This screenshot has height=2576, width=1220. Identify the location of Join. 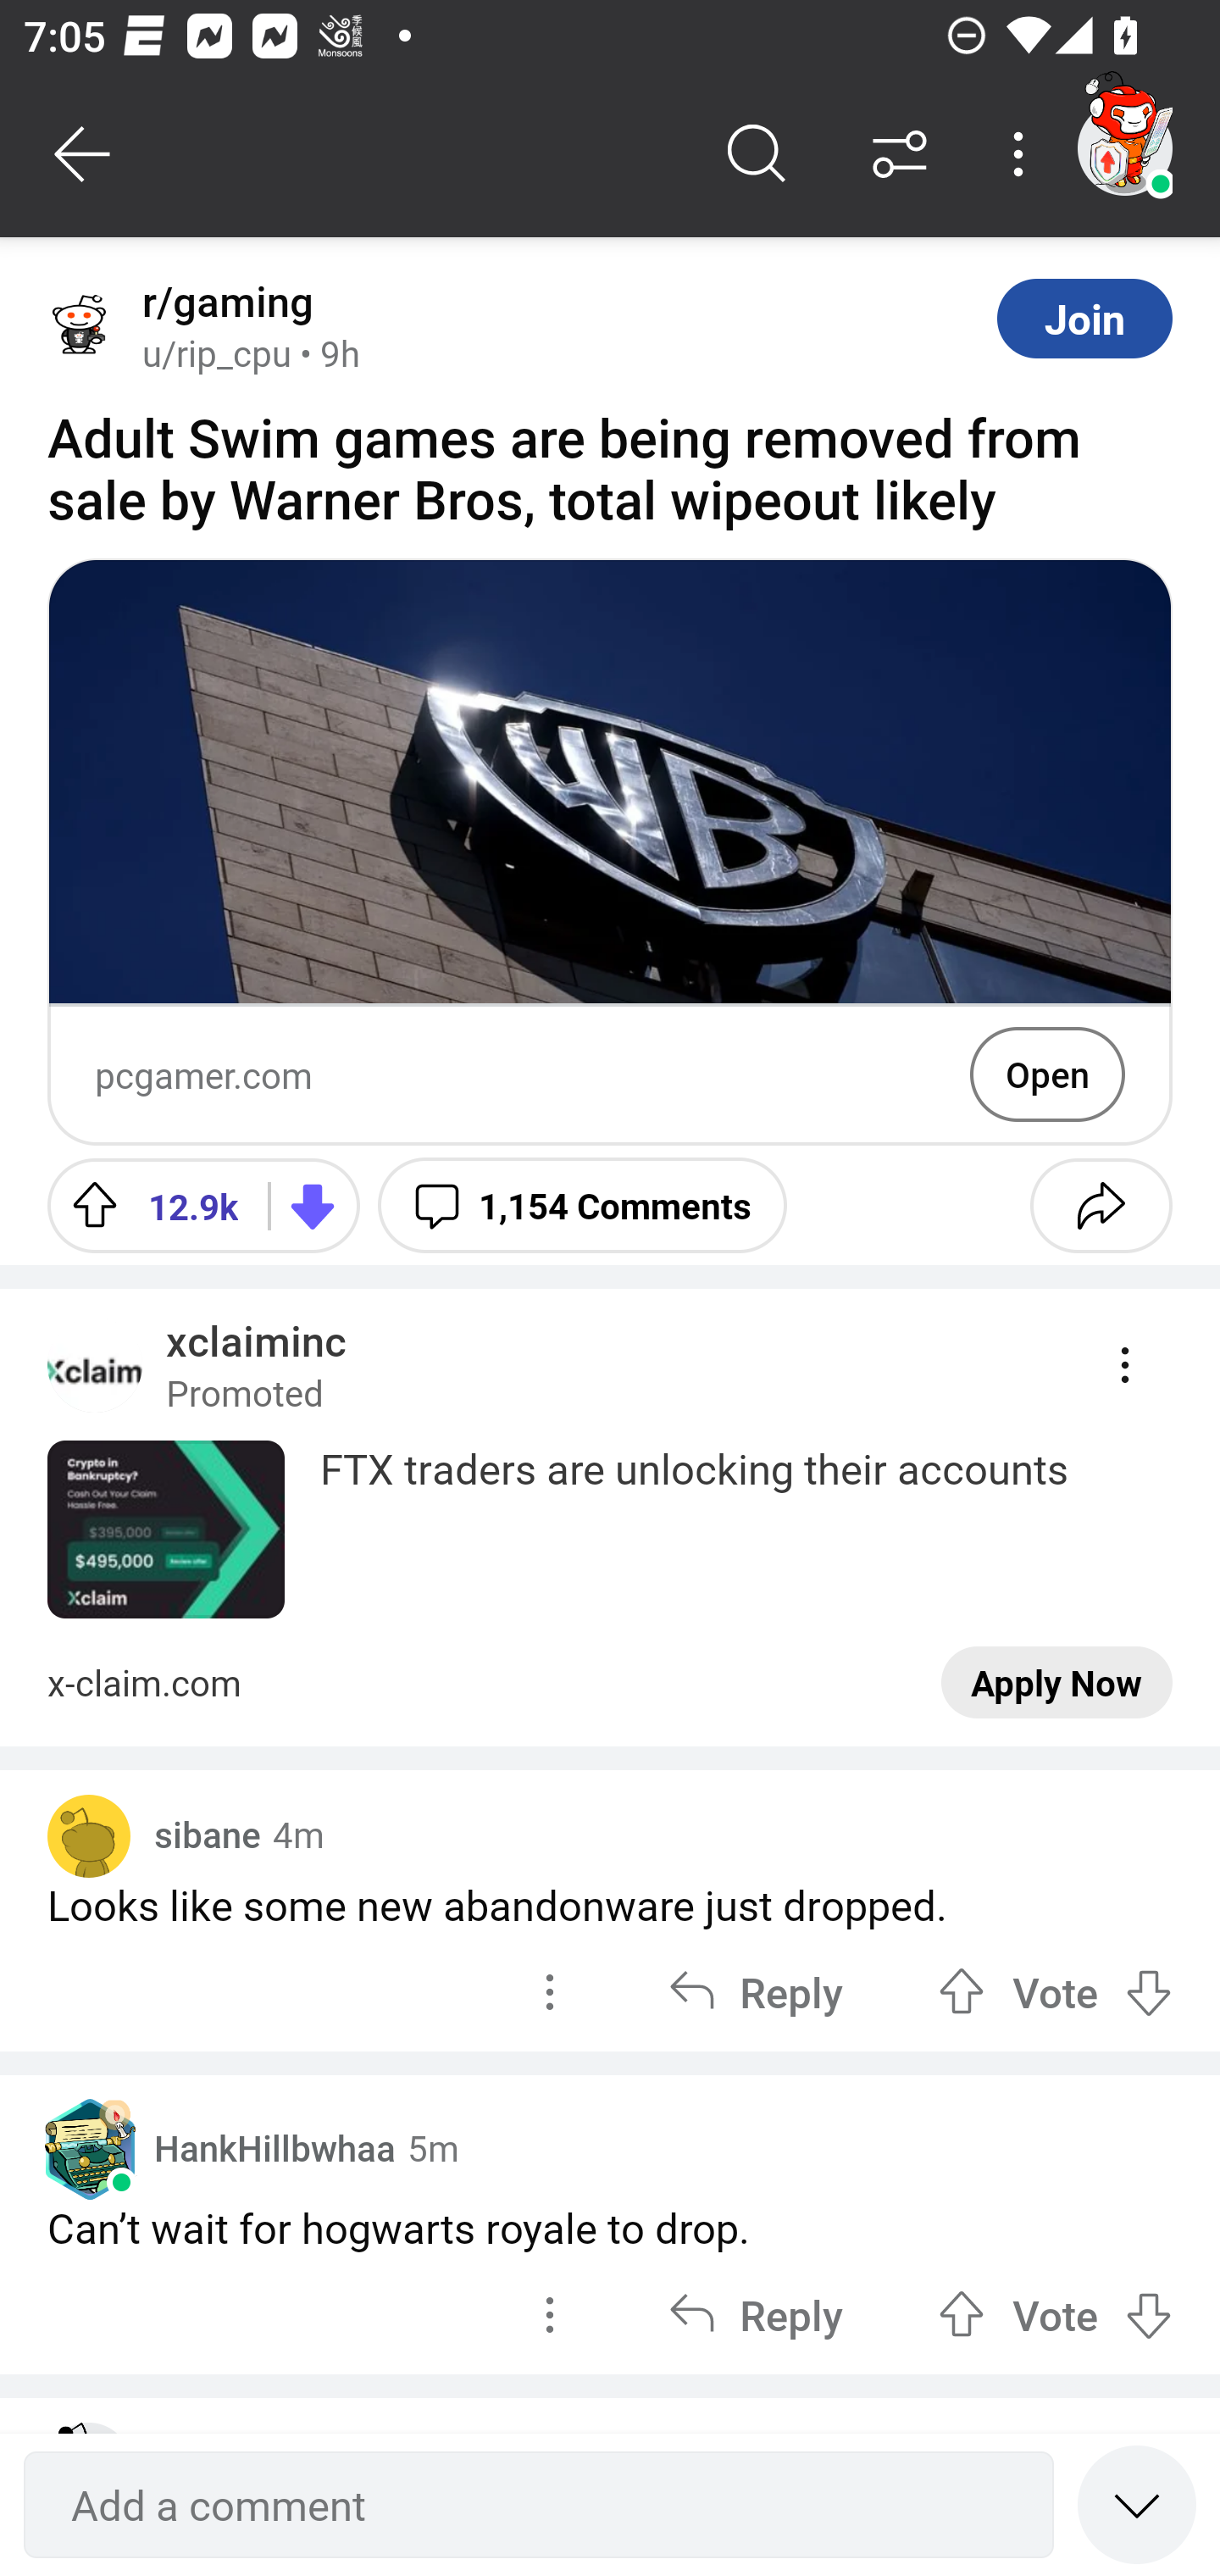
(1084, 318).